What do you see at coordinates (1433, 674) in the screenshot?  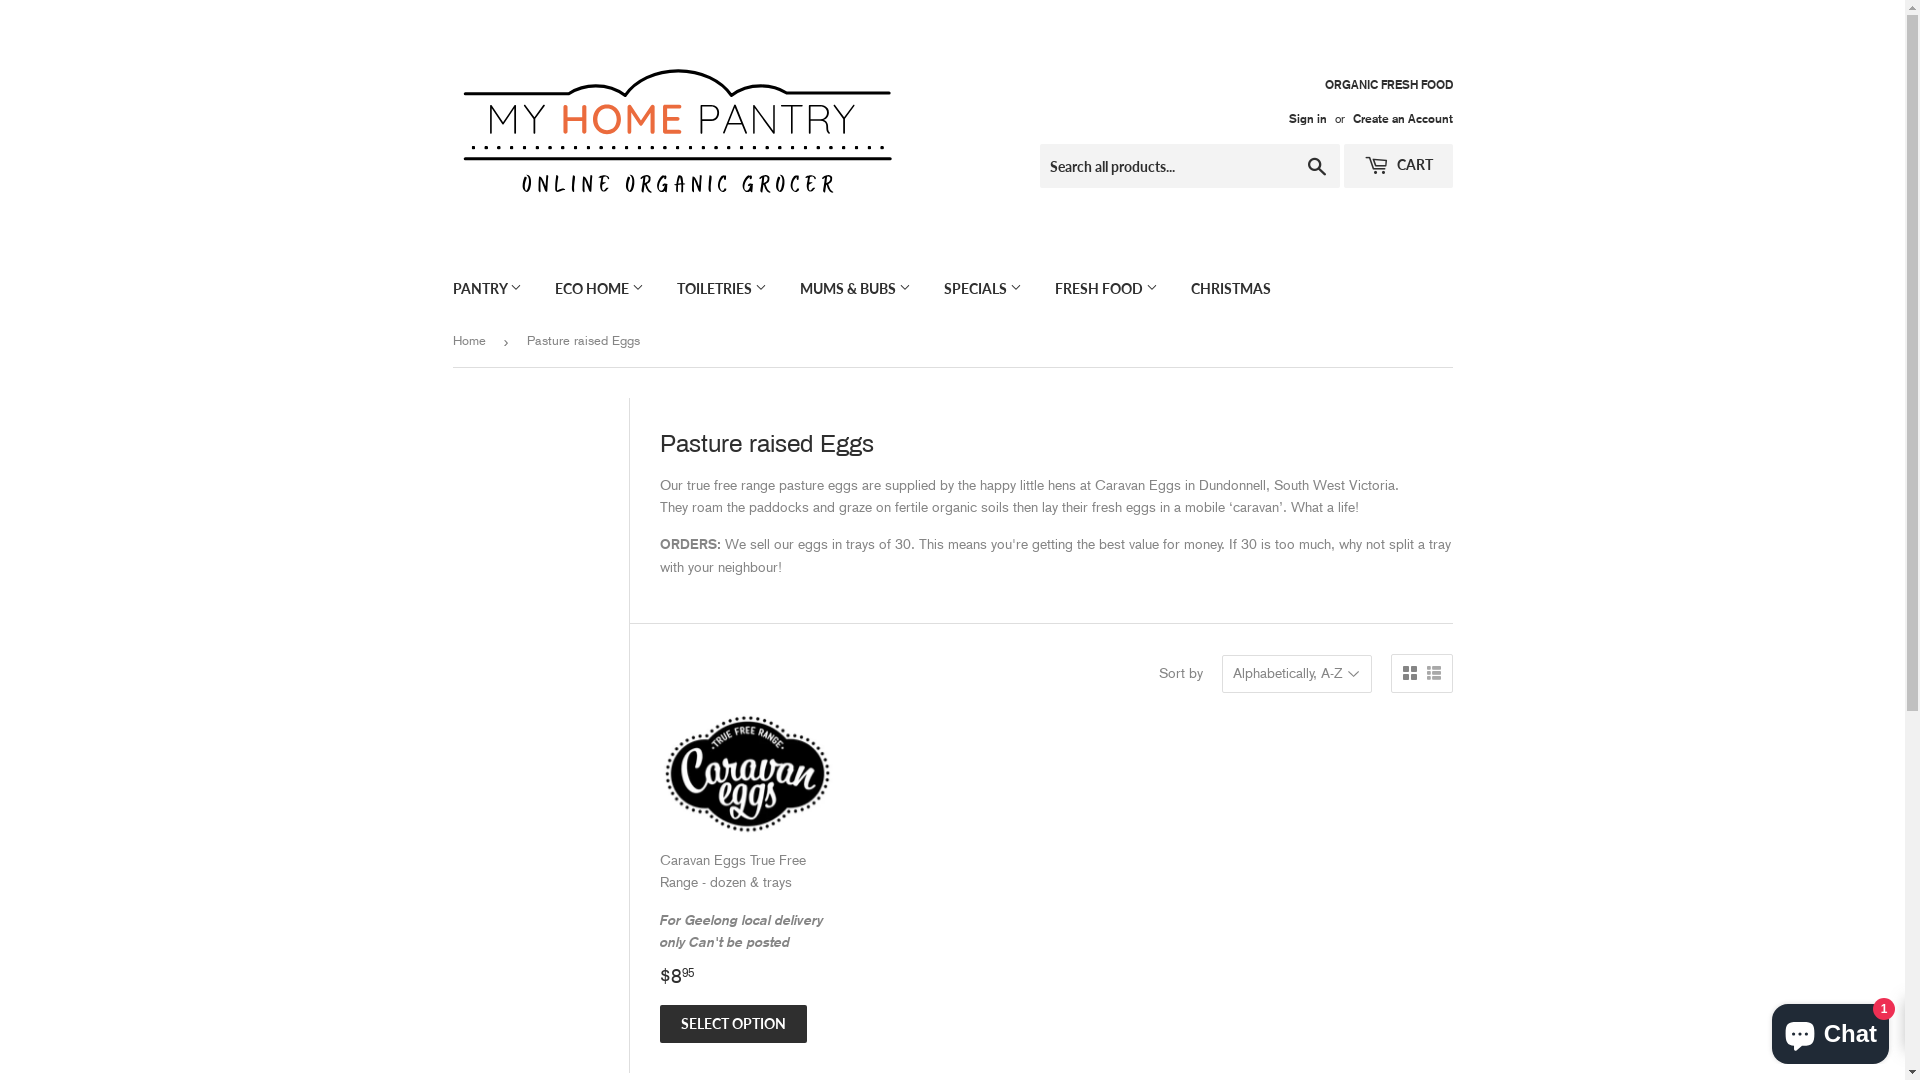 I see `List view` at bounding box center [1433, 674].